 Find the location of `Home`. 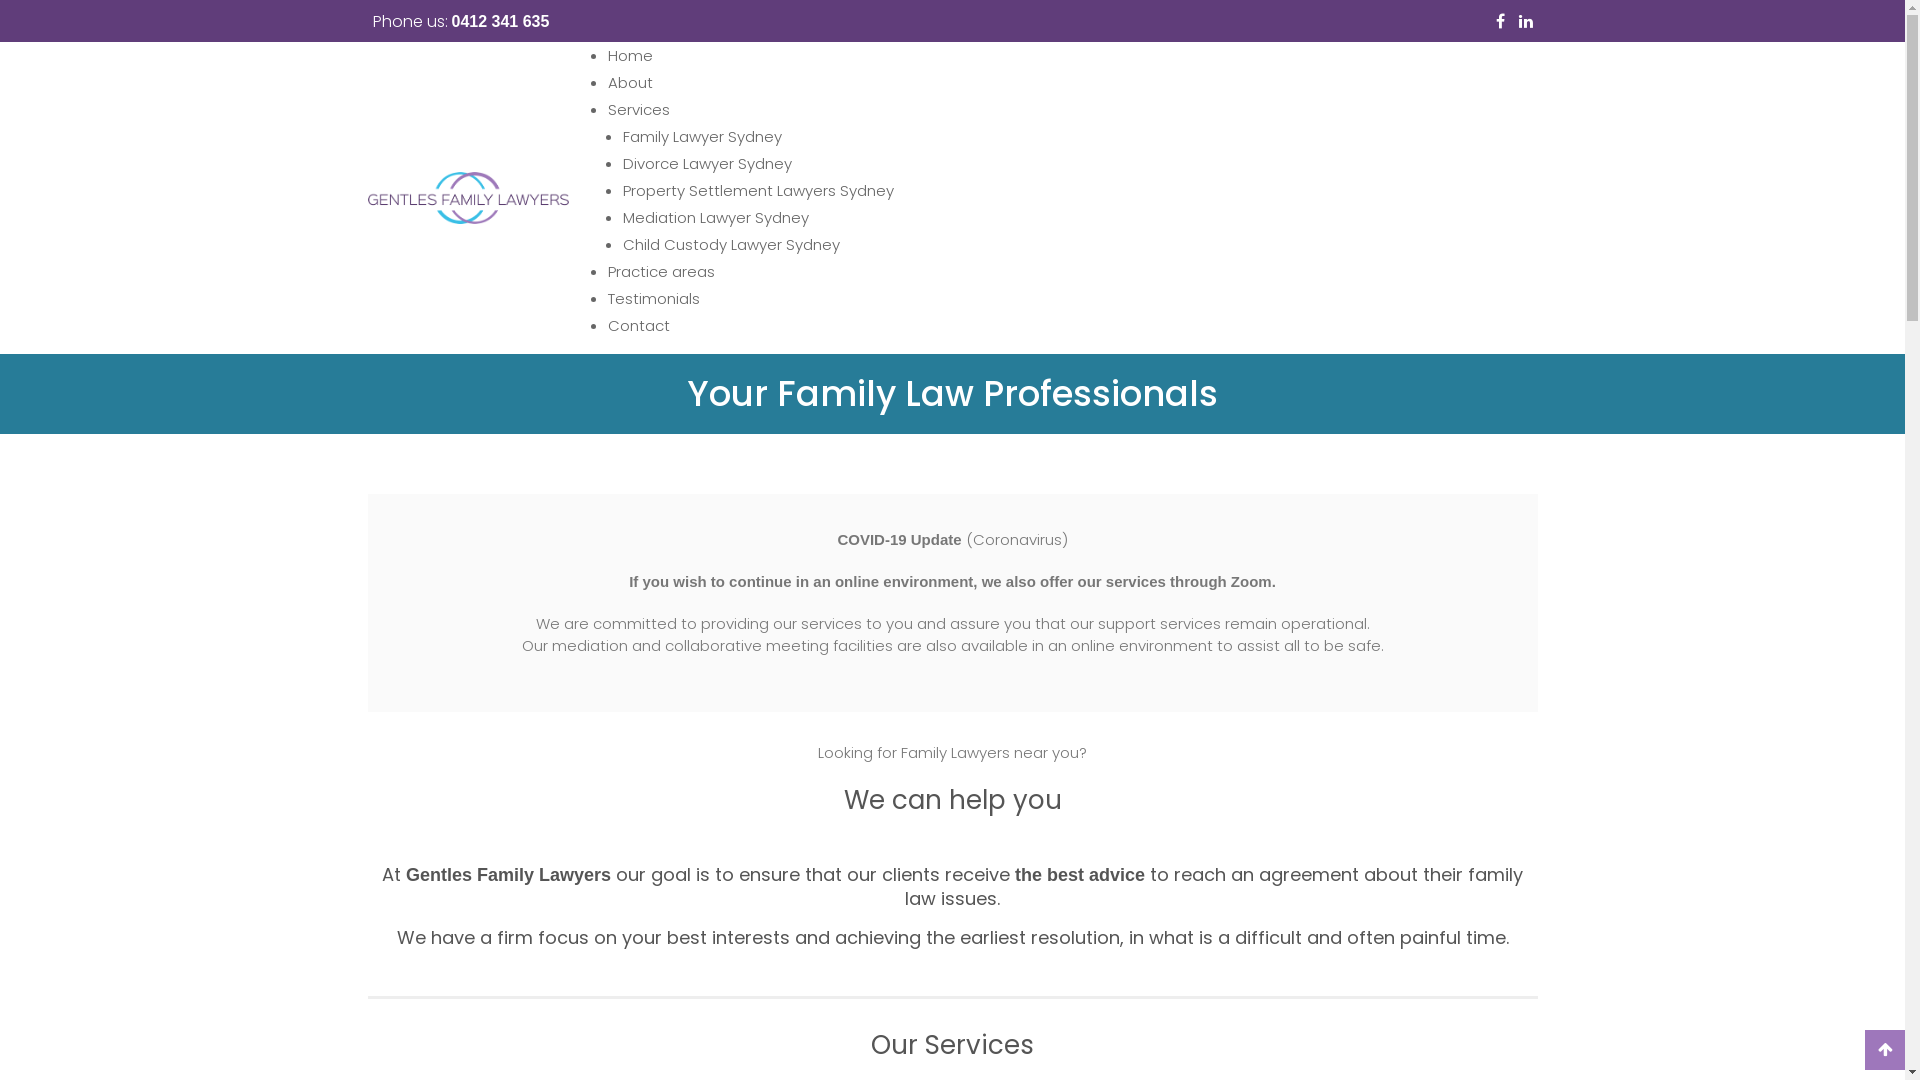

Home is located at coordinates (630, 56).